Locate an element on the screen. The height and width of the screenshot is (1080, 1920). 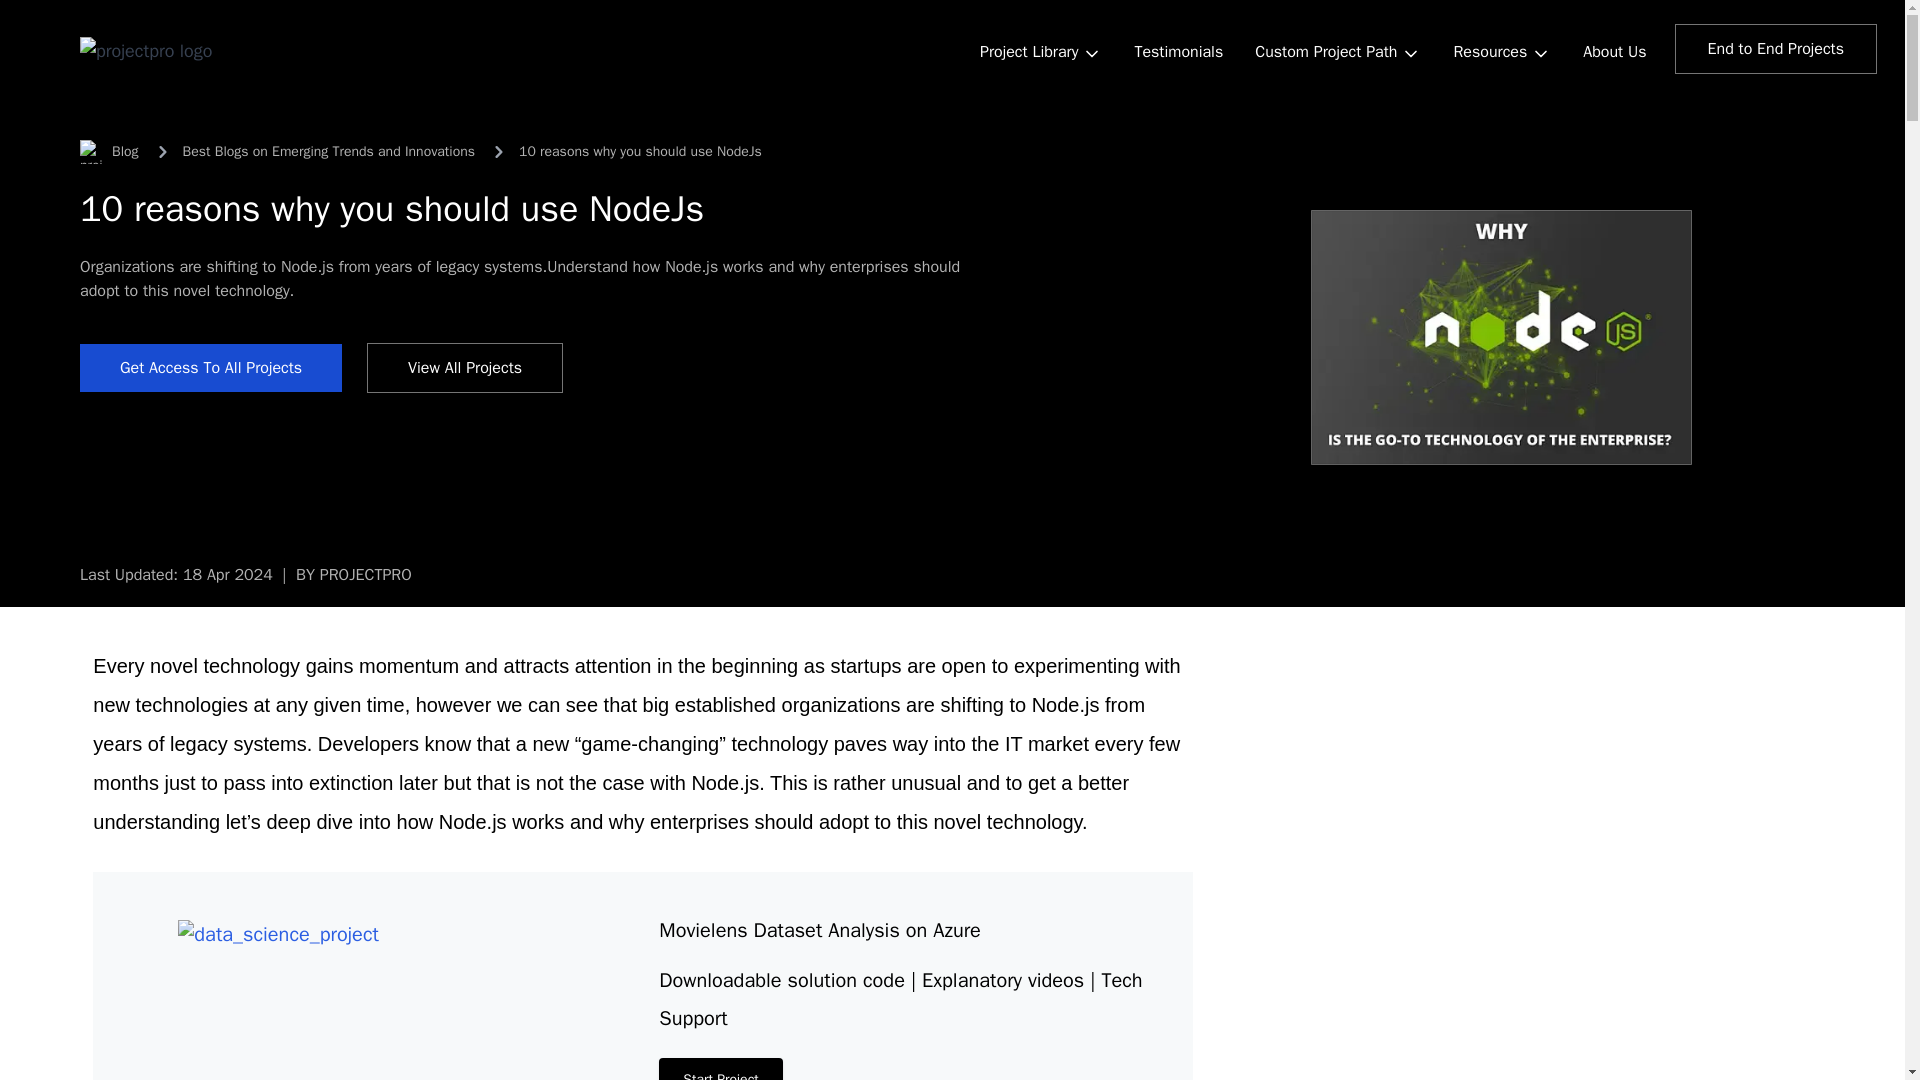
projectpro logo is located at coordinates (146, 49).